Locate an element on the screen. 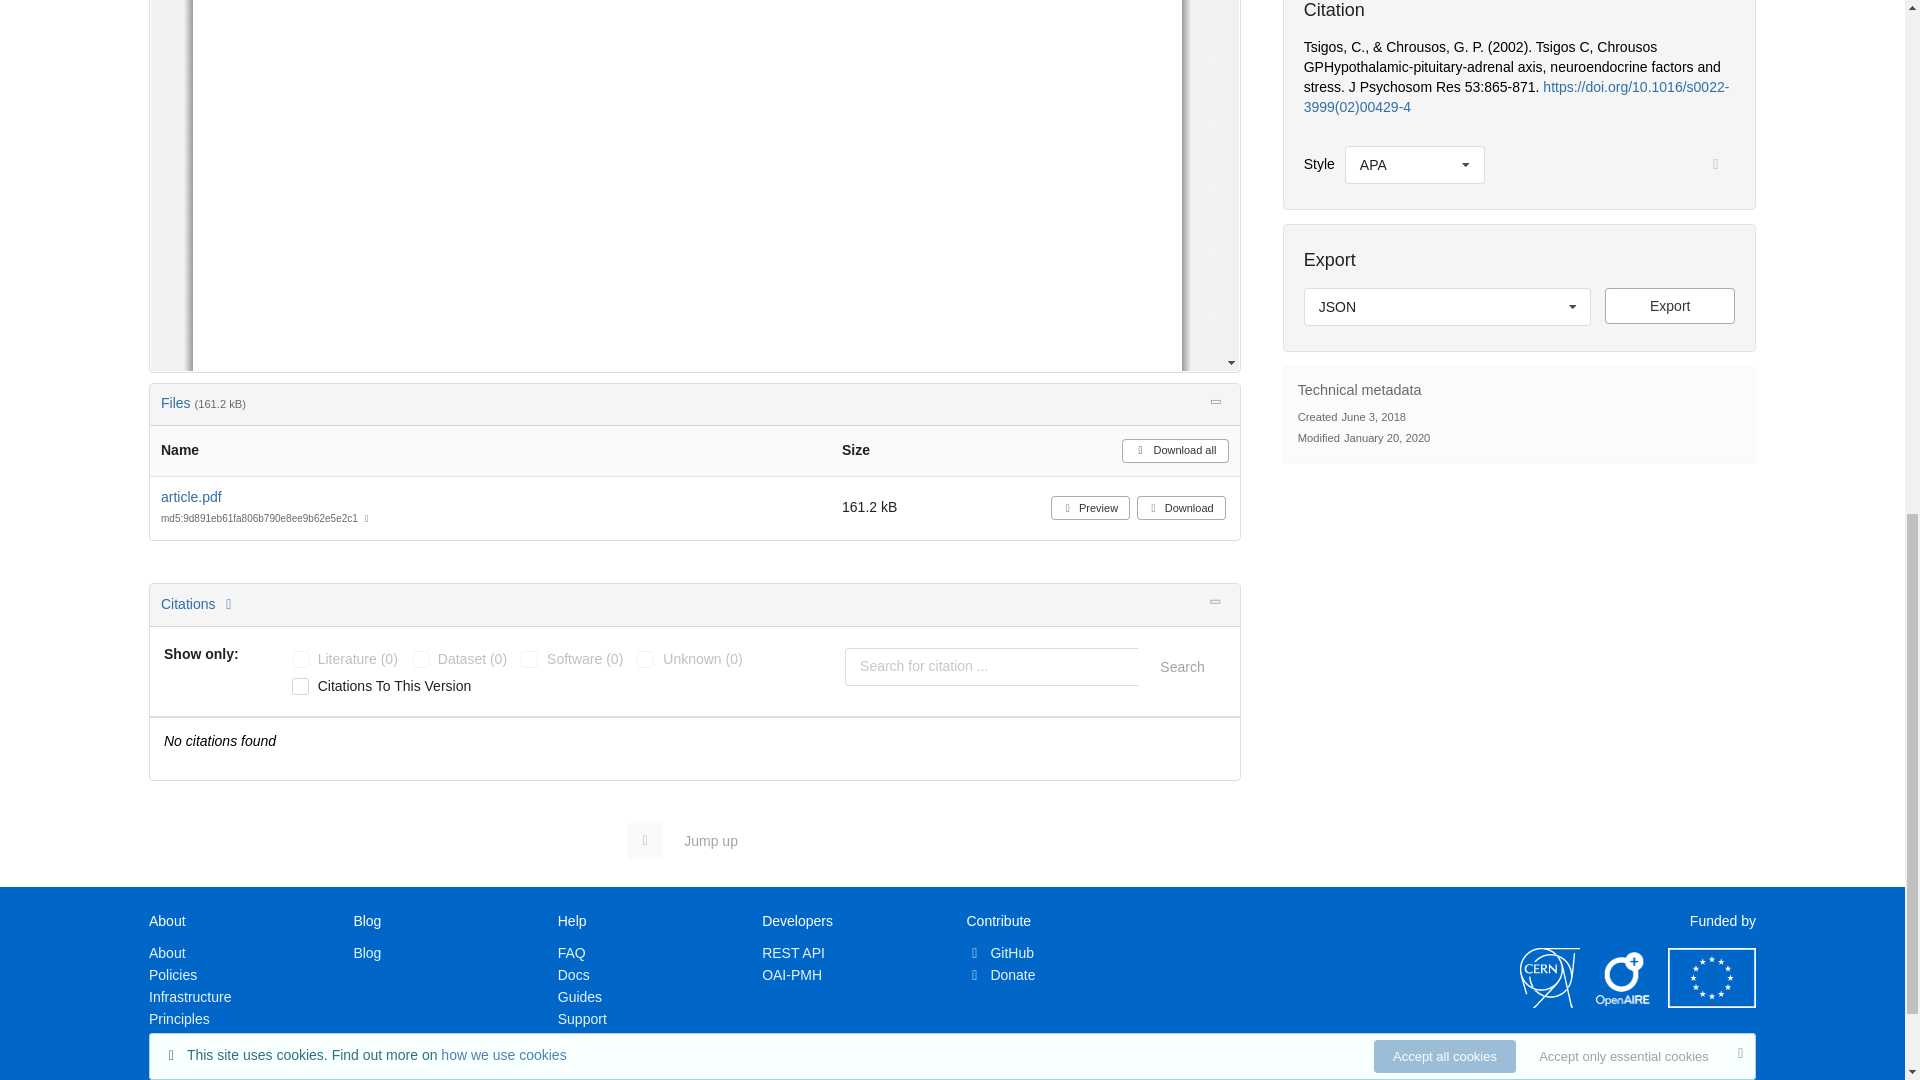 The width and height of the screenshot is (1920, 1080). Support is located at coordinates (582, 1018).